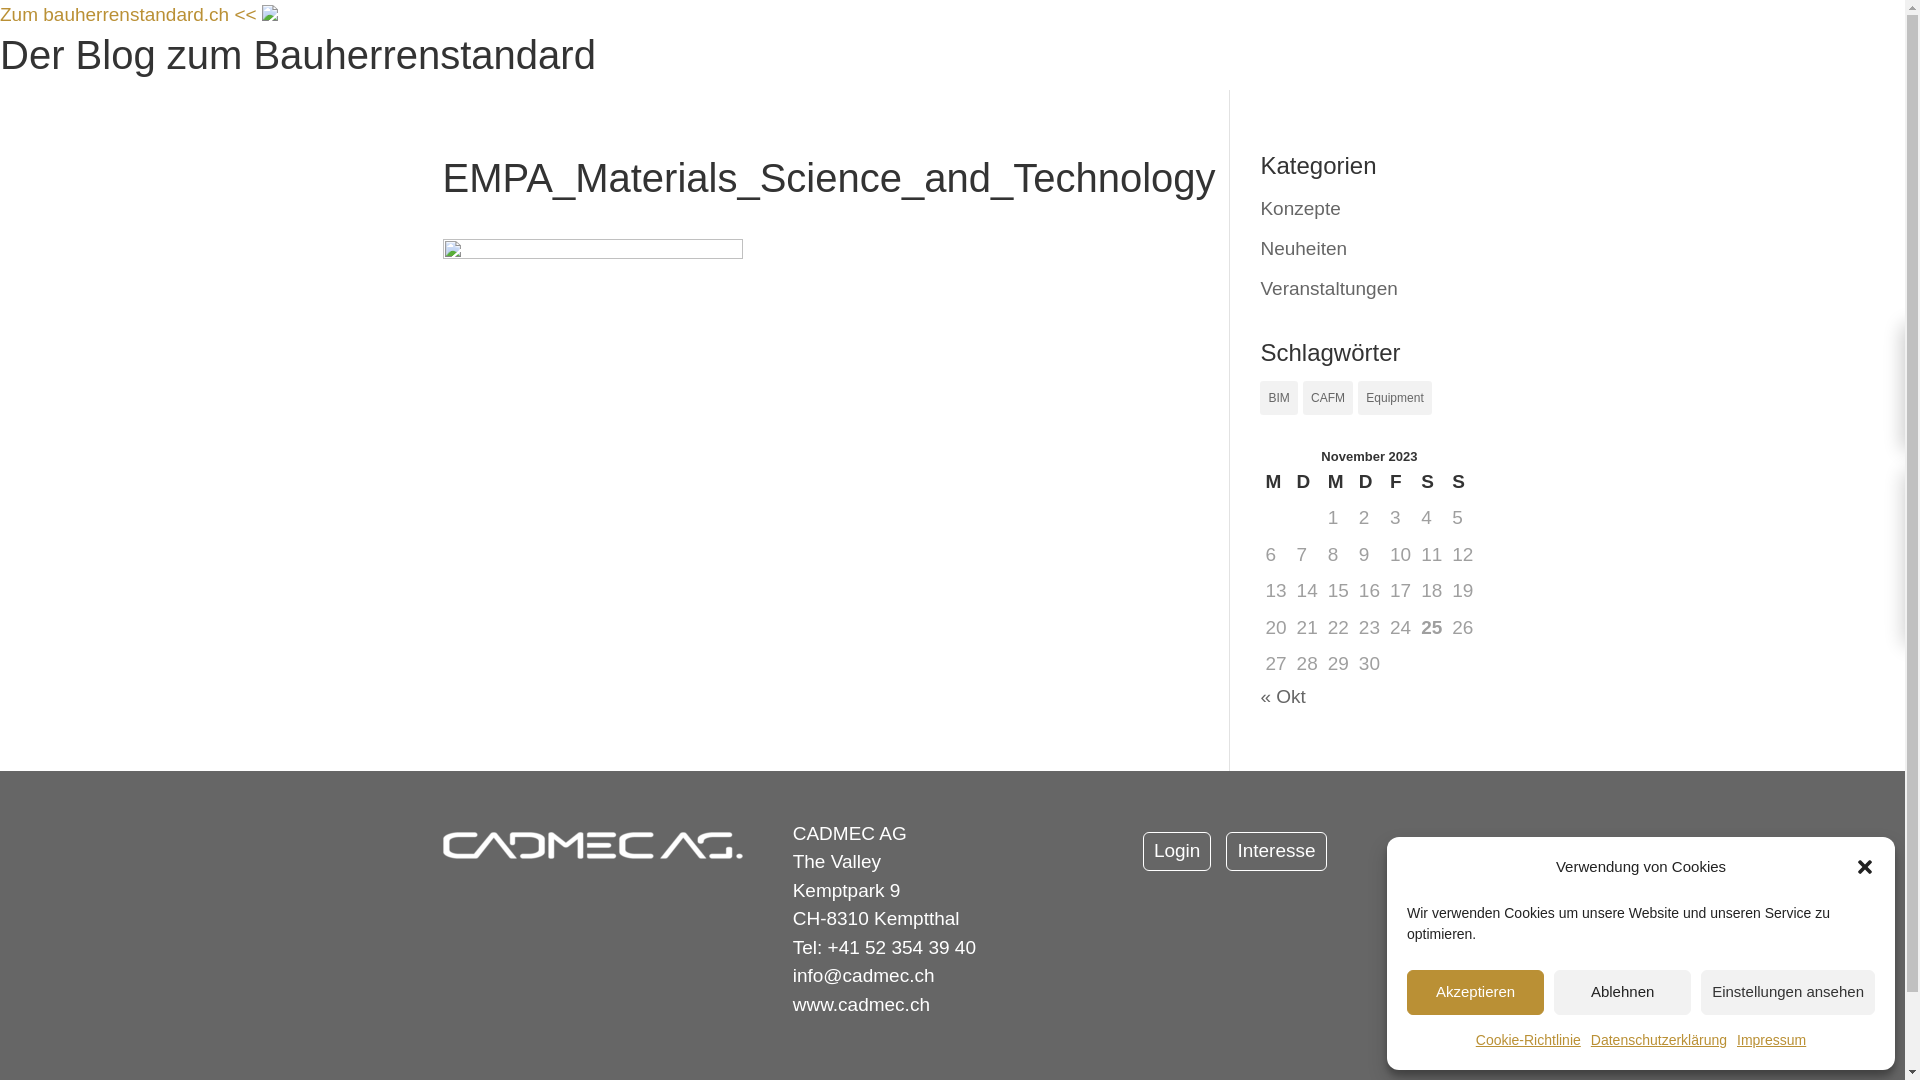  I want to click on Ablehnen, so click(1622, 992).